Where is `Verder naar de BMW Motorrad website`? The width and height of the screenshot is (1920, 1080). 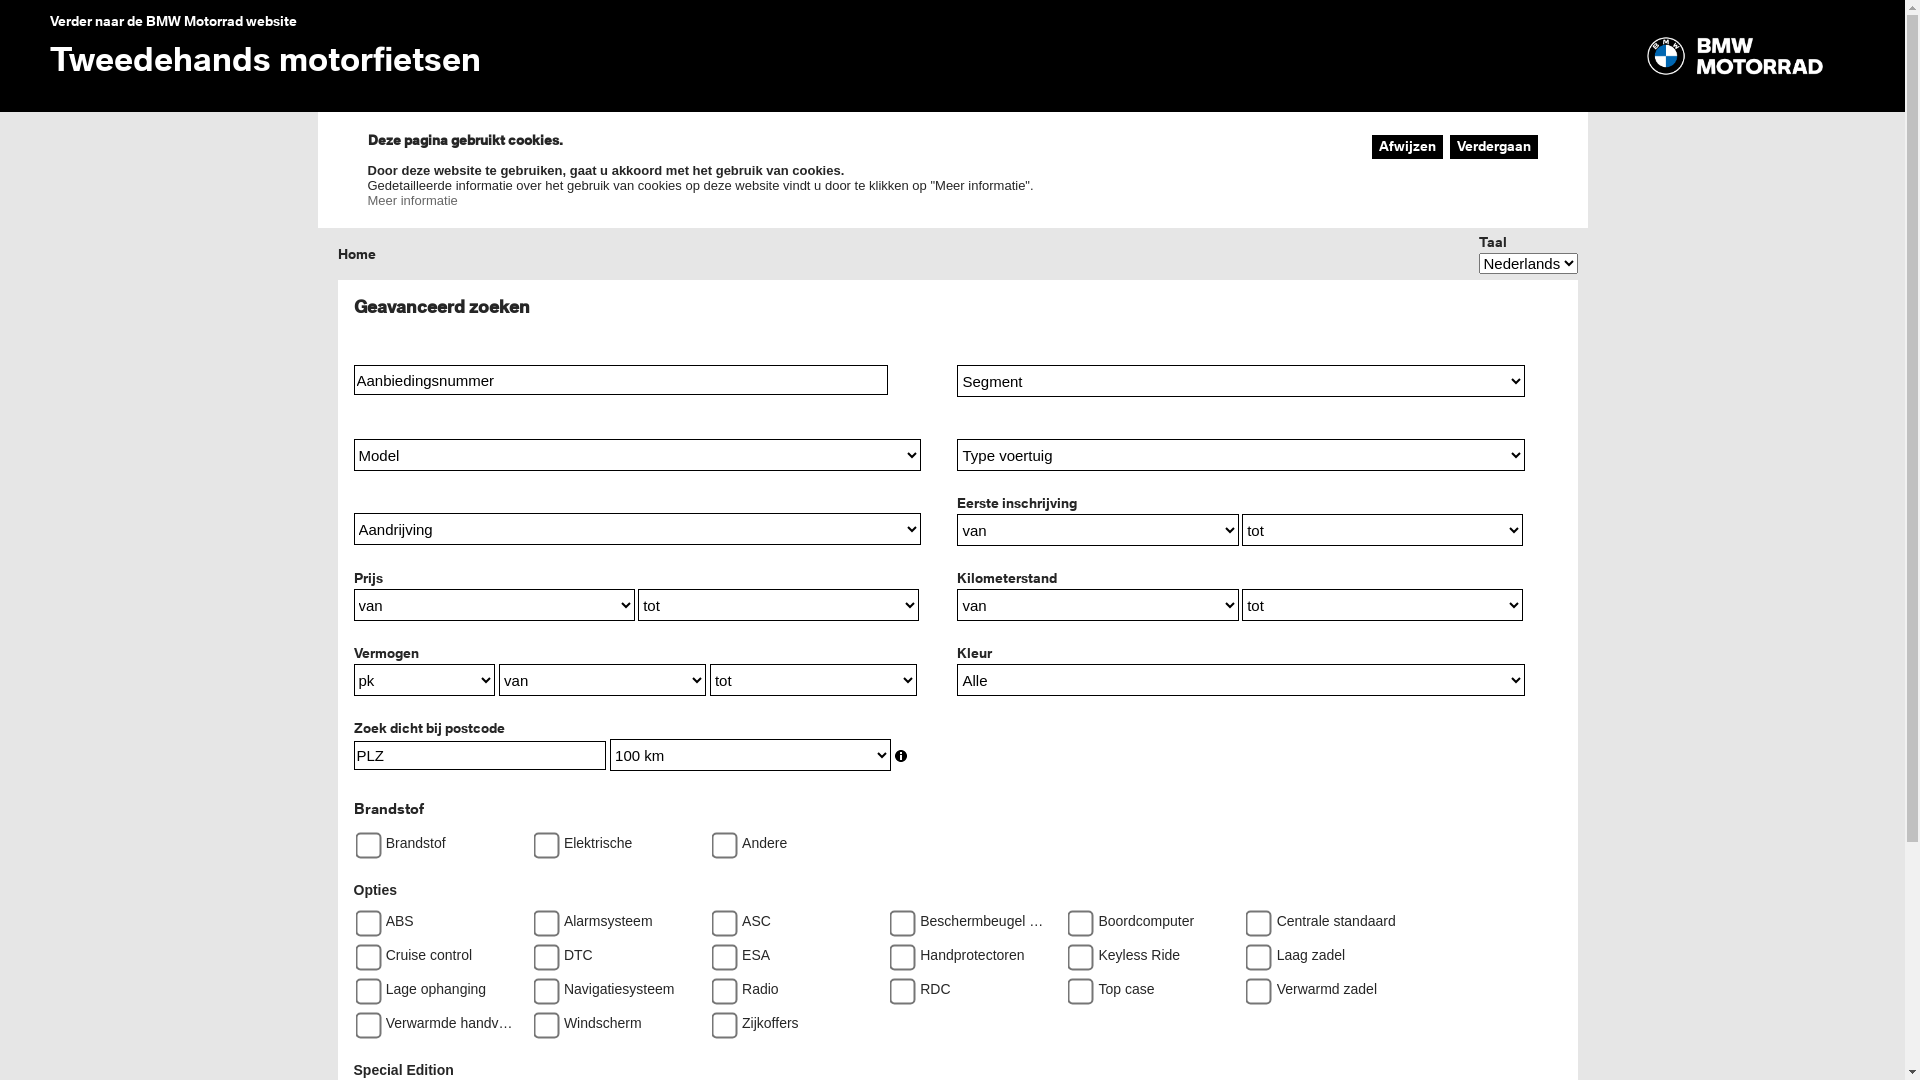
Verder naar de BMW Motorrad website is located at coordinates (174, 21).